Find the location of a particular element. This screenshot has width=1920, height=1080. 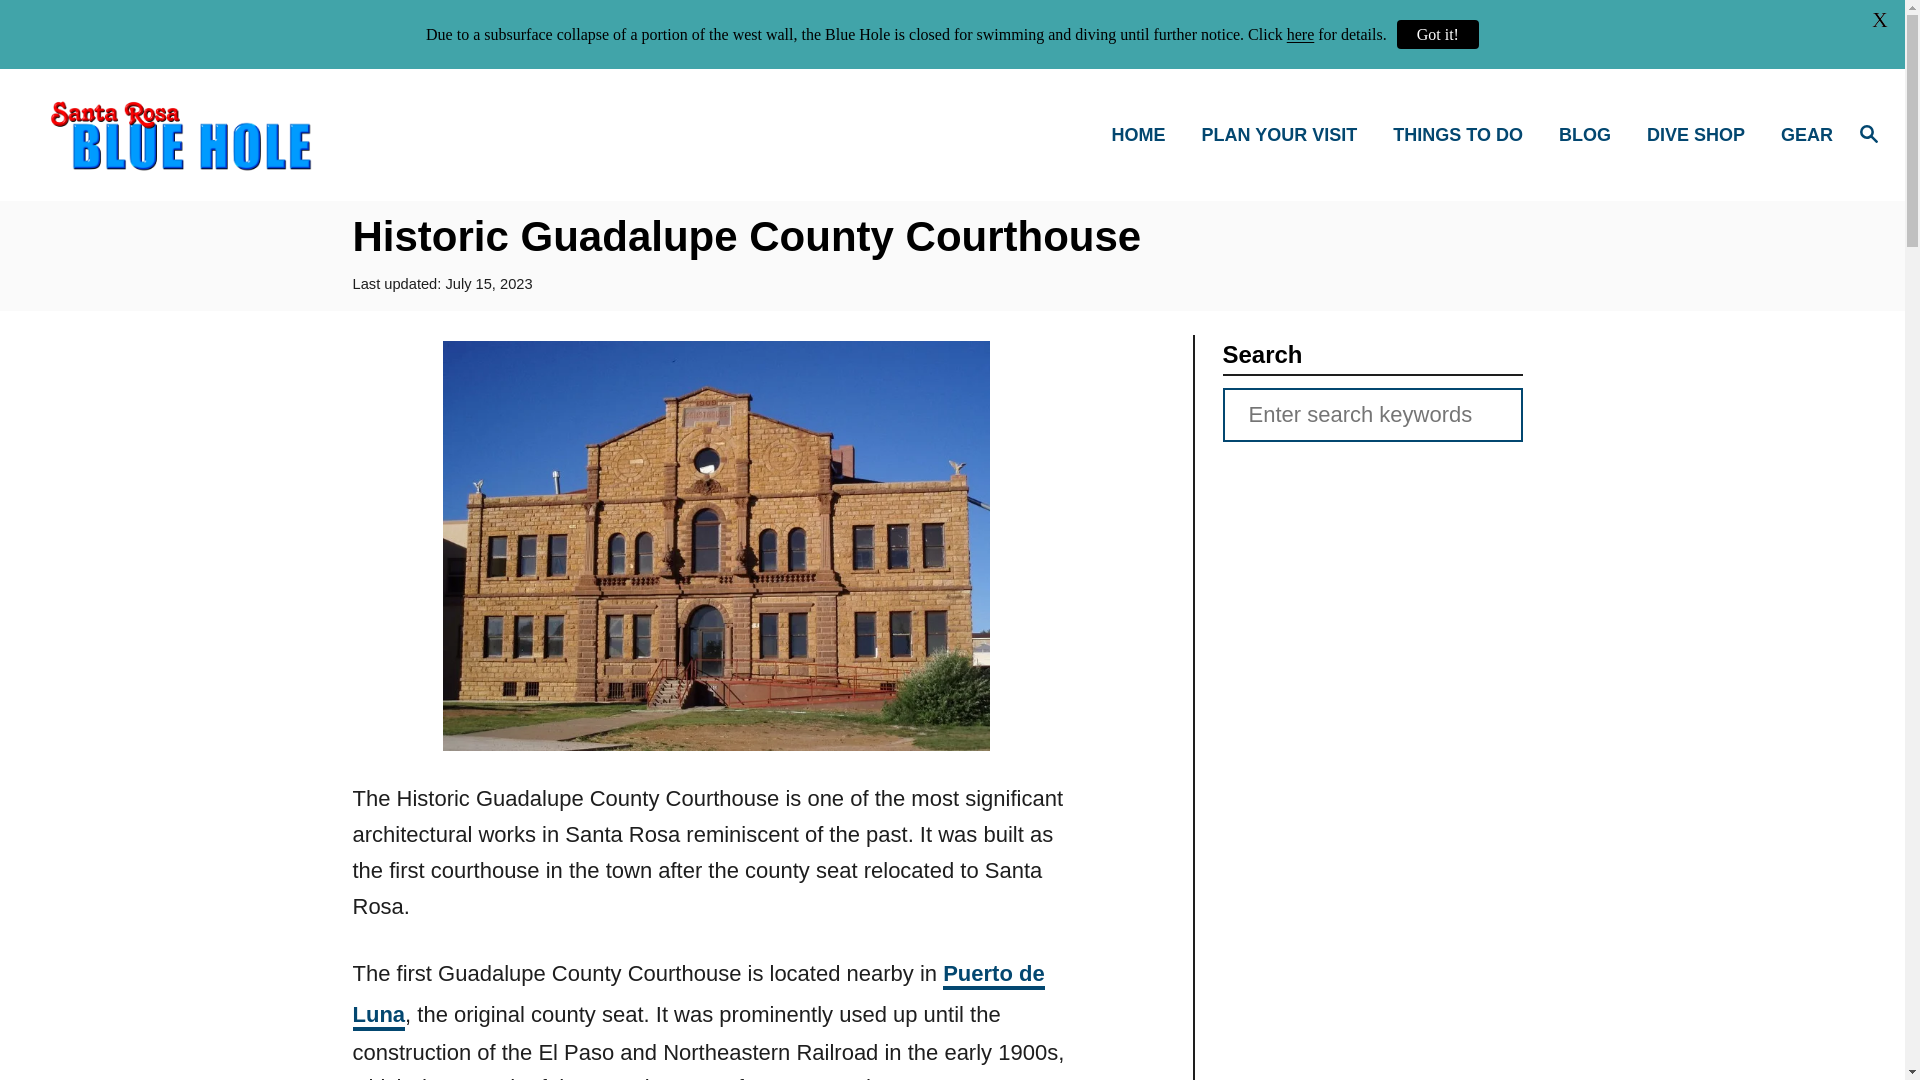

Santa Rosa Blue Hole is located at coordinates (270, 135).